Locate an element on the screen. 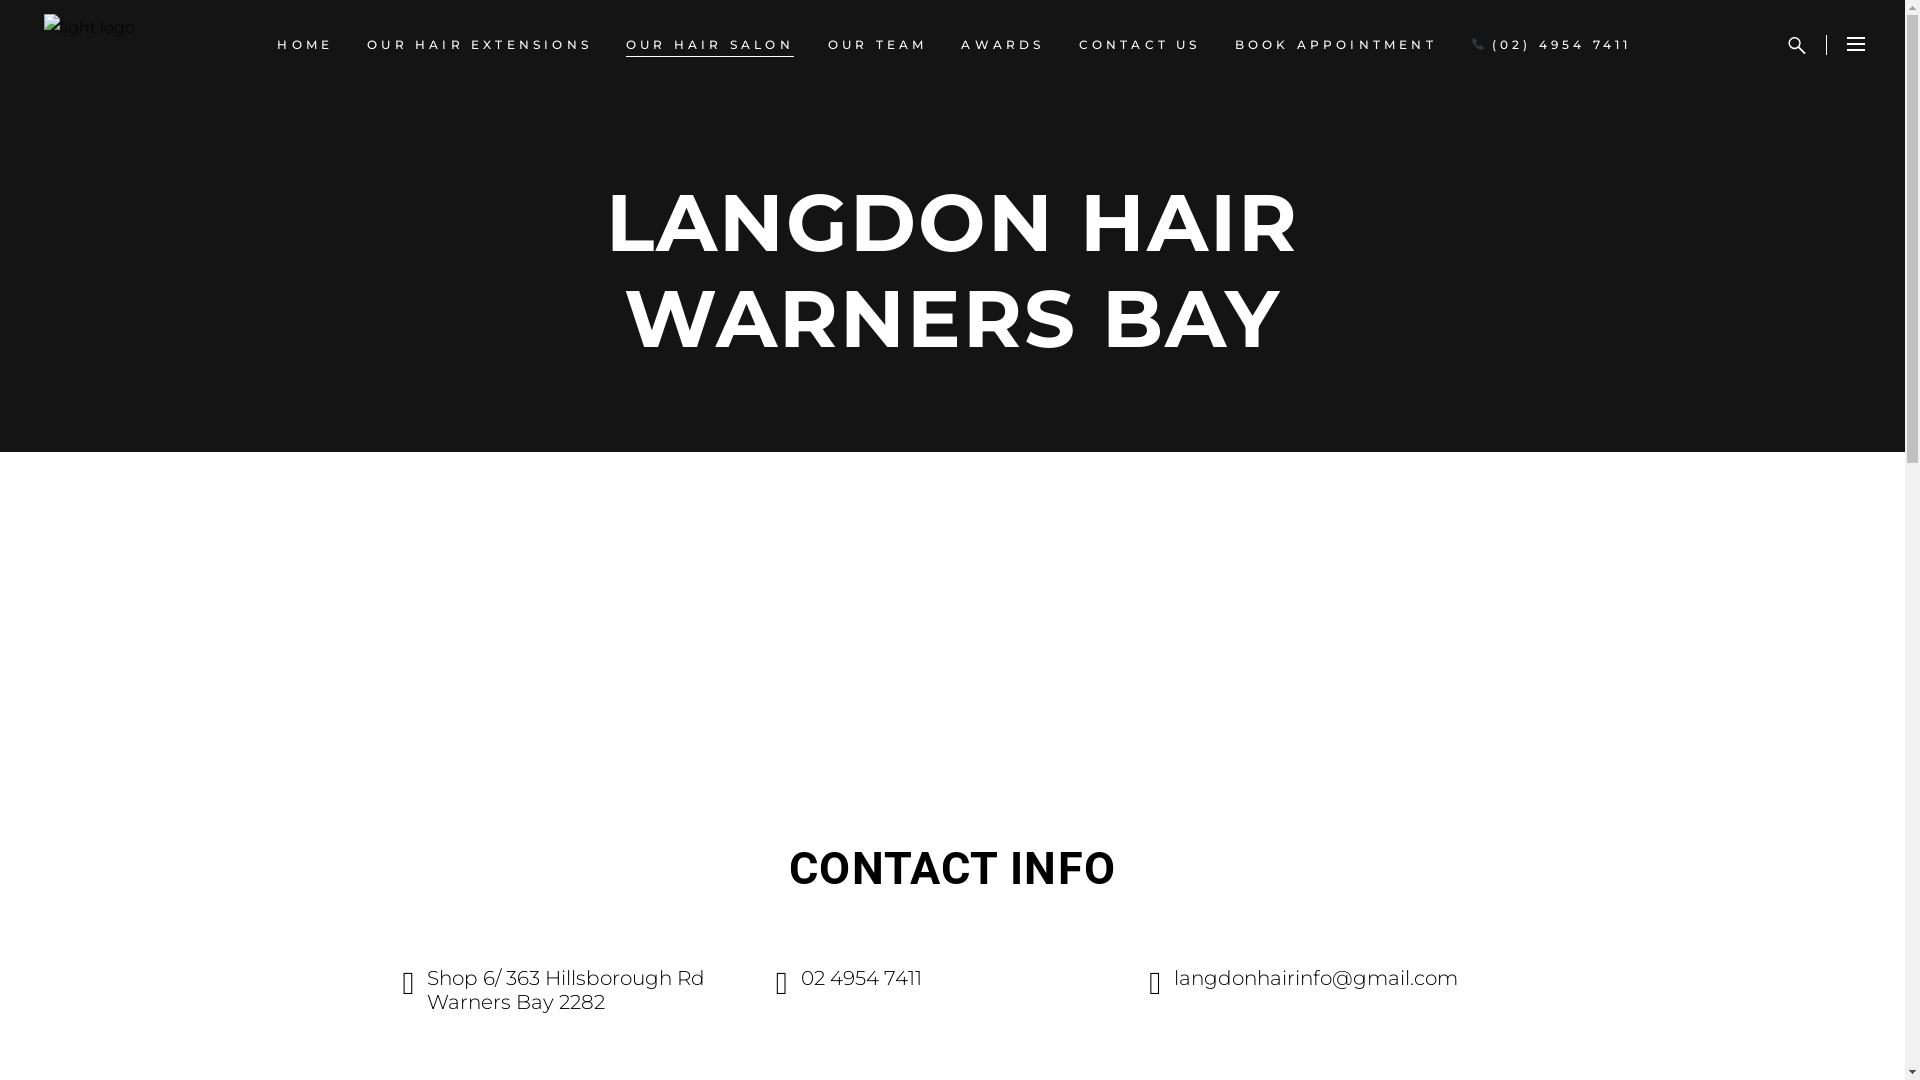 The height and width of the screenshot is (1080, 1920). BOOK APPOINTMENT is located at coordinates (1336, 45).